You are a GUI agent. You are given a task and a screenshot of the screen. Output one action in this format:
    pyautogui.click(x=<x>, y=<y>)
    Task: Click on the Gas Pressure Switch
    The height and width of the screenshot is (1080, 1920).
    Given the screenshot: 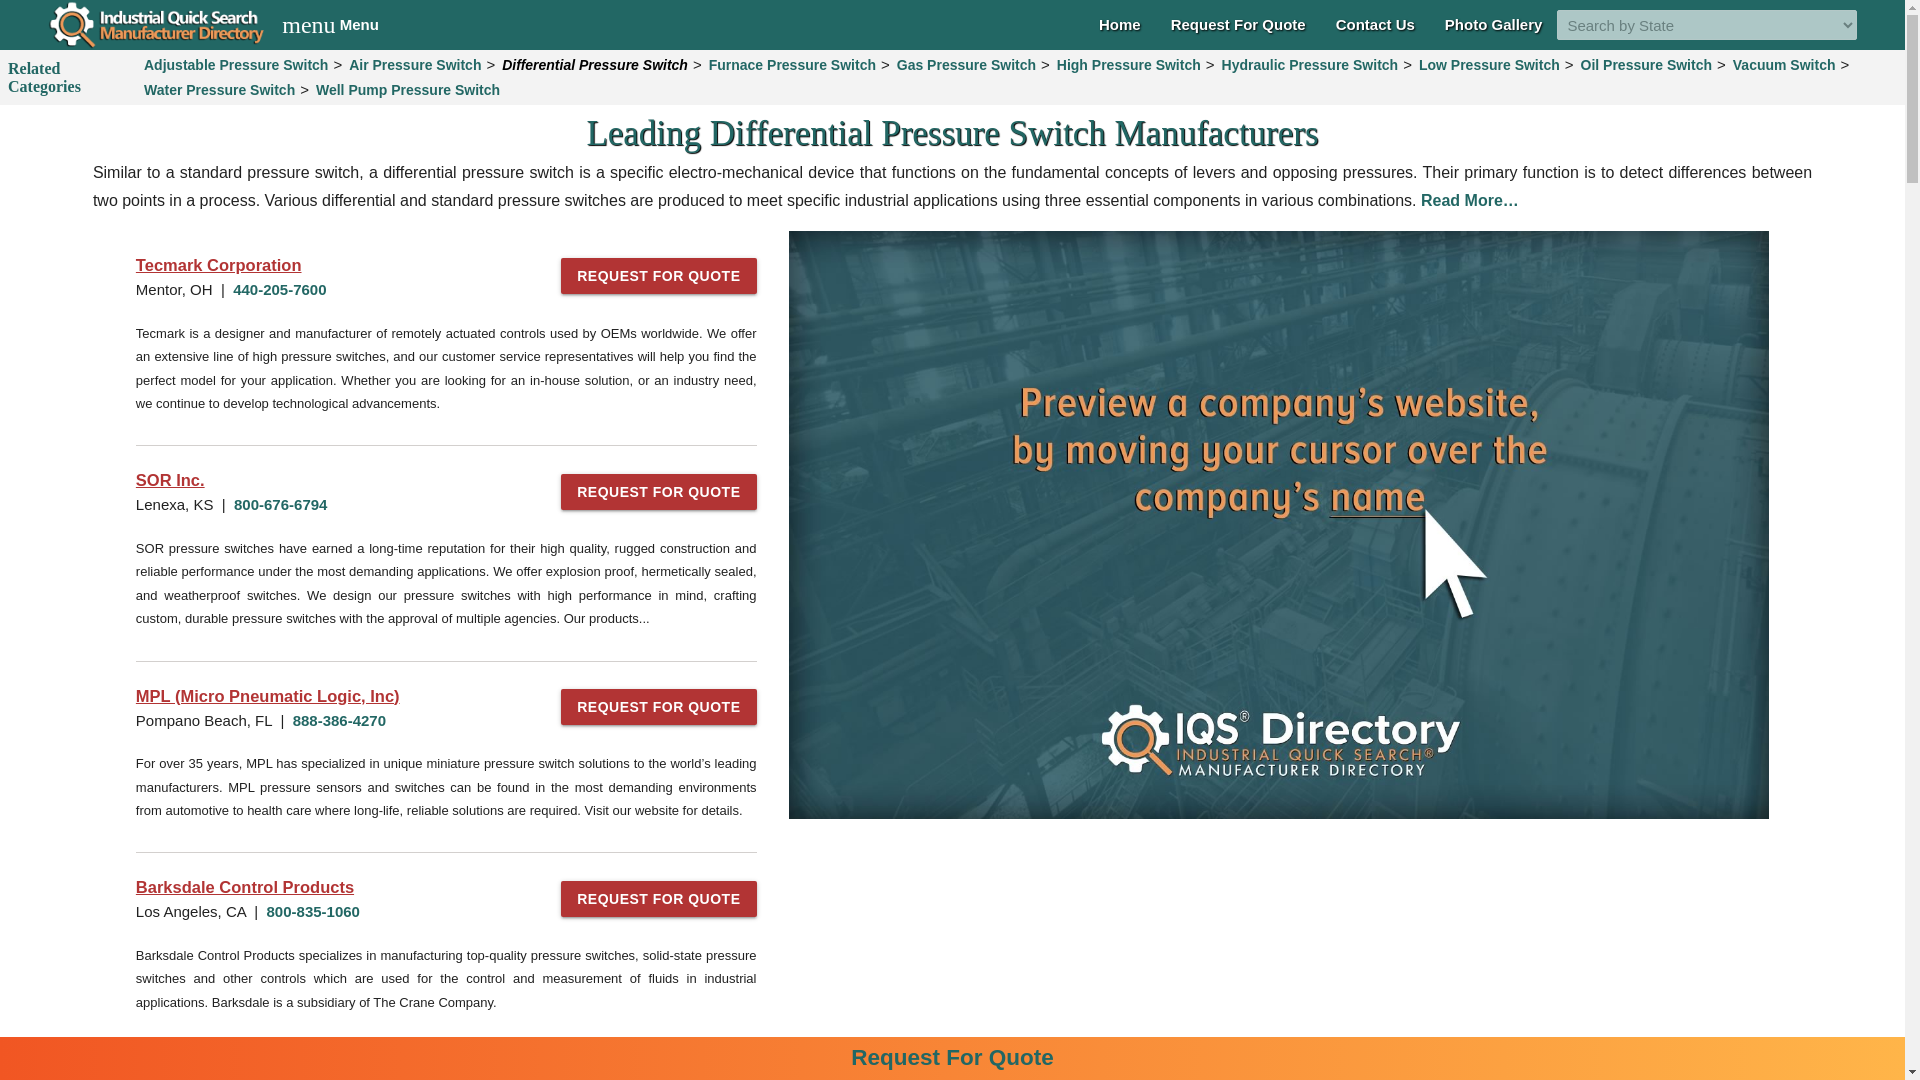 What is the action you would take?
    pyautogui.click(x=966, y=64)
    